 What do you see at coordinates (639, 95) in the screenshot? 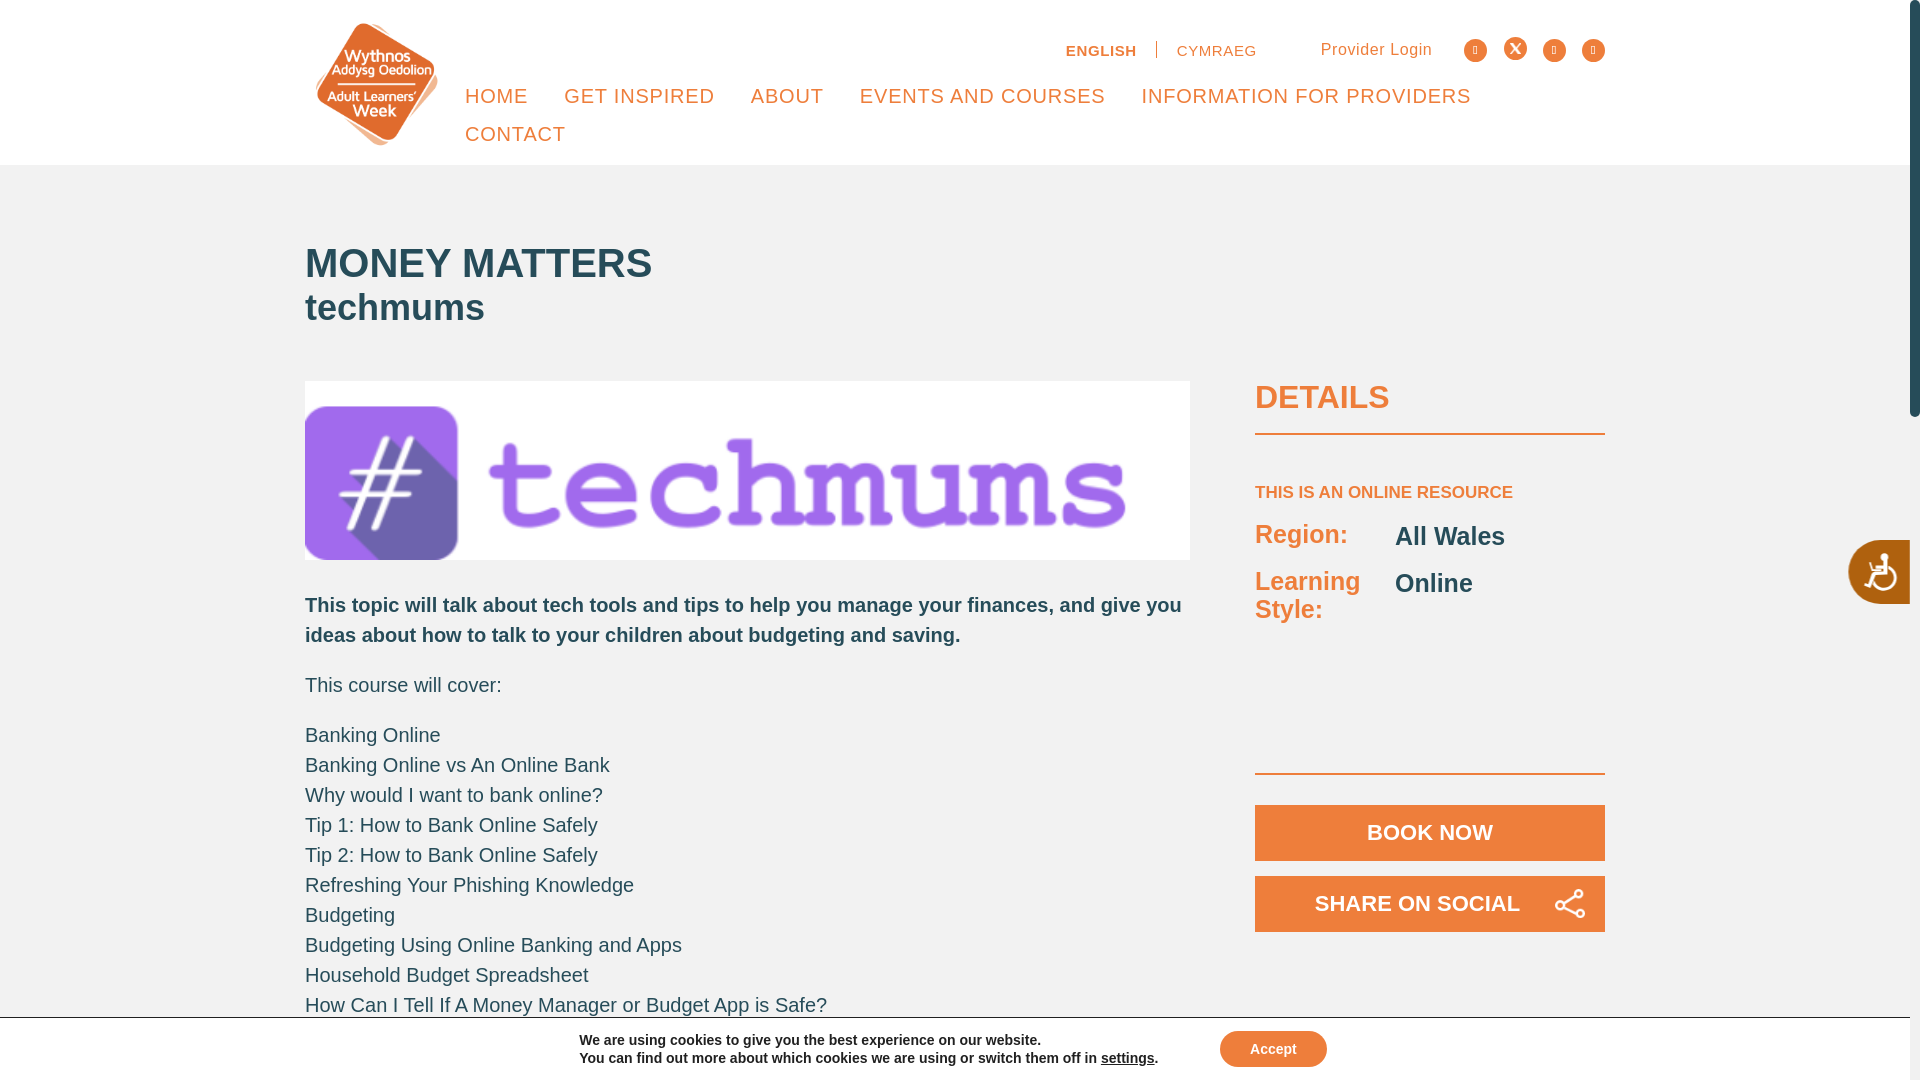
I see `GET INSPIRED` at bounding box center [639, 95].